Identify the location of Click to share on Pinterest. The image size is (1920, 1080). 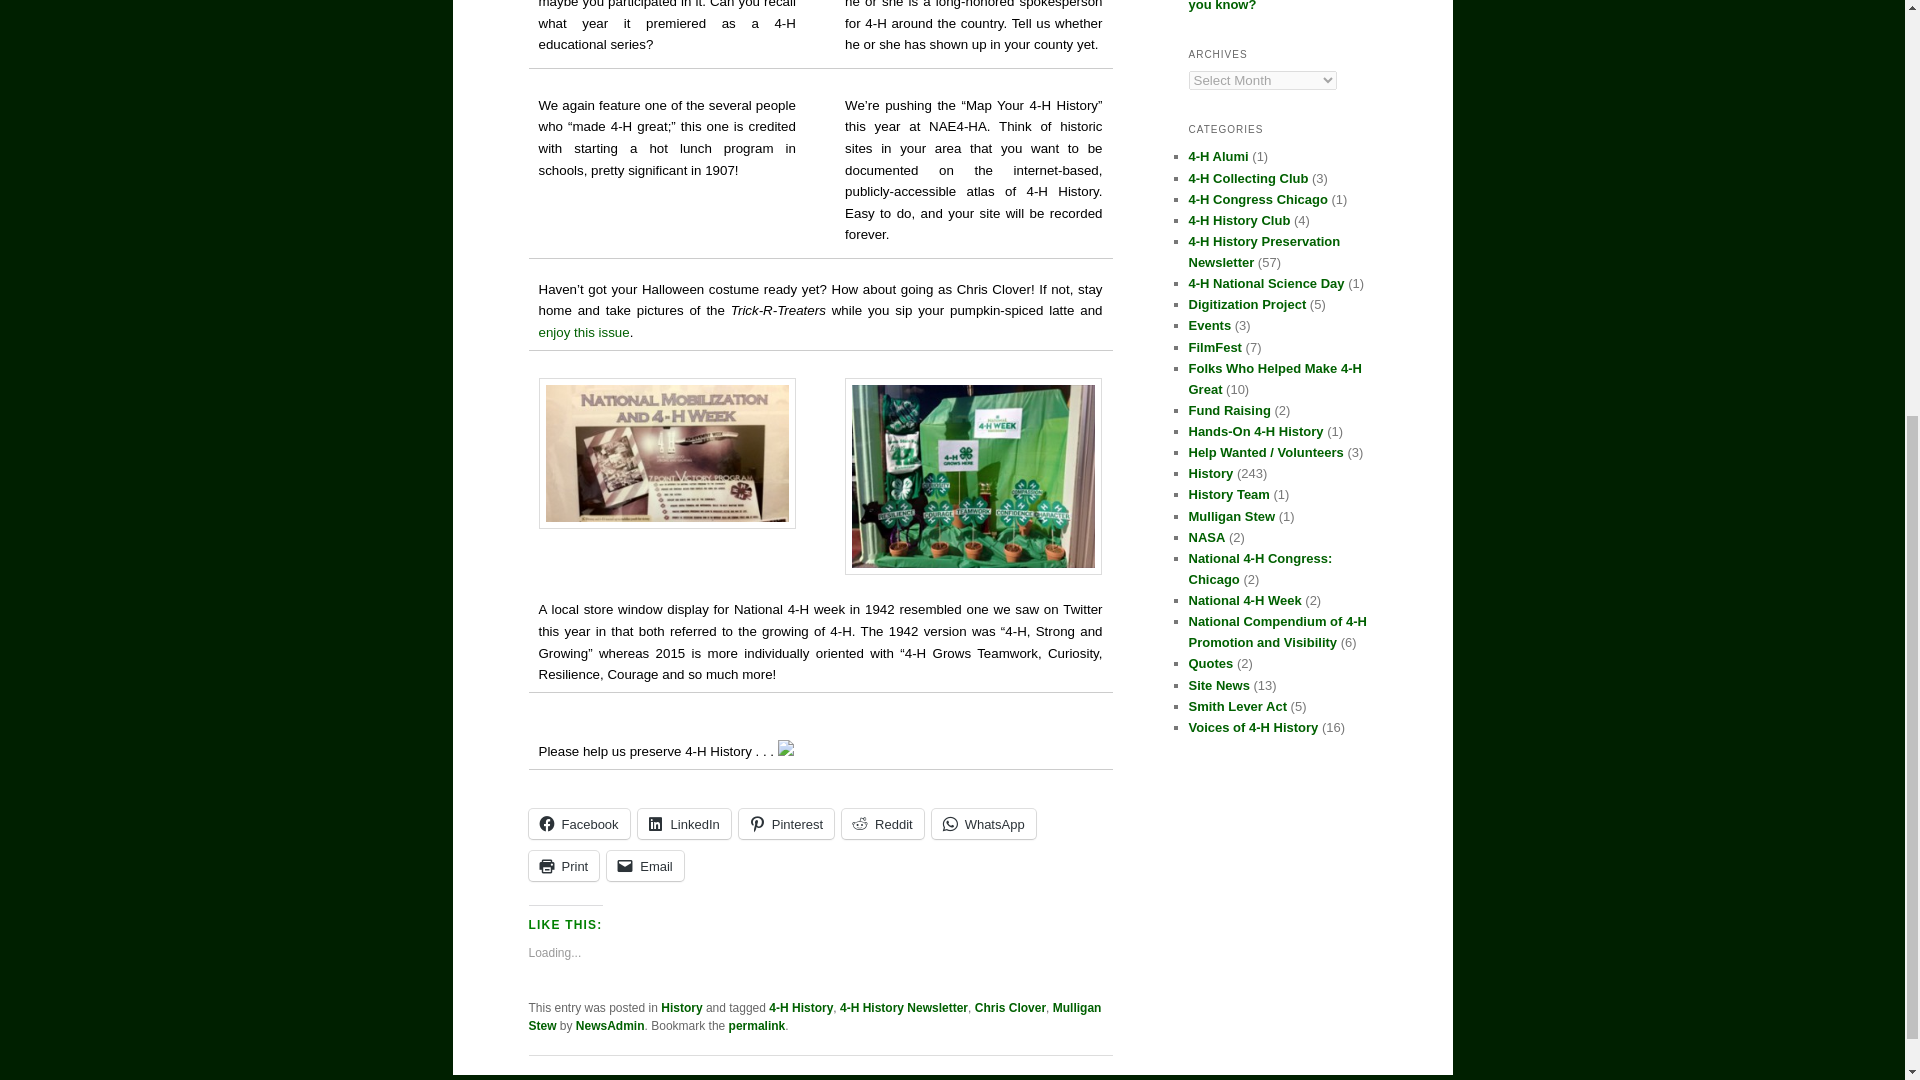
(786, 824).